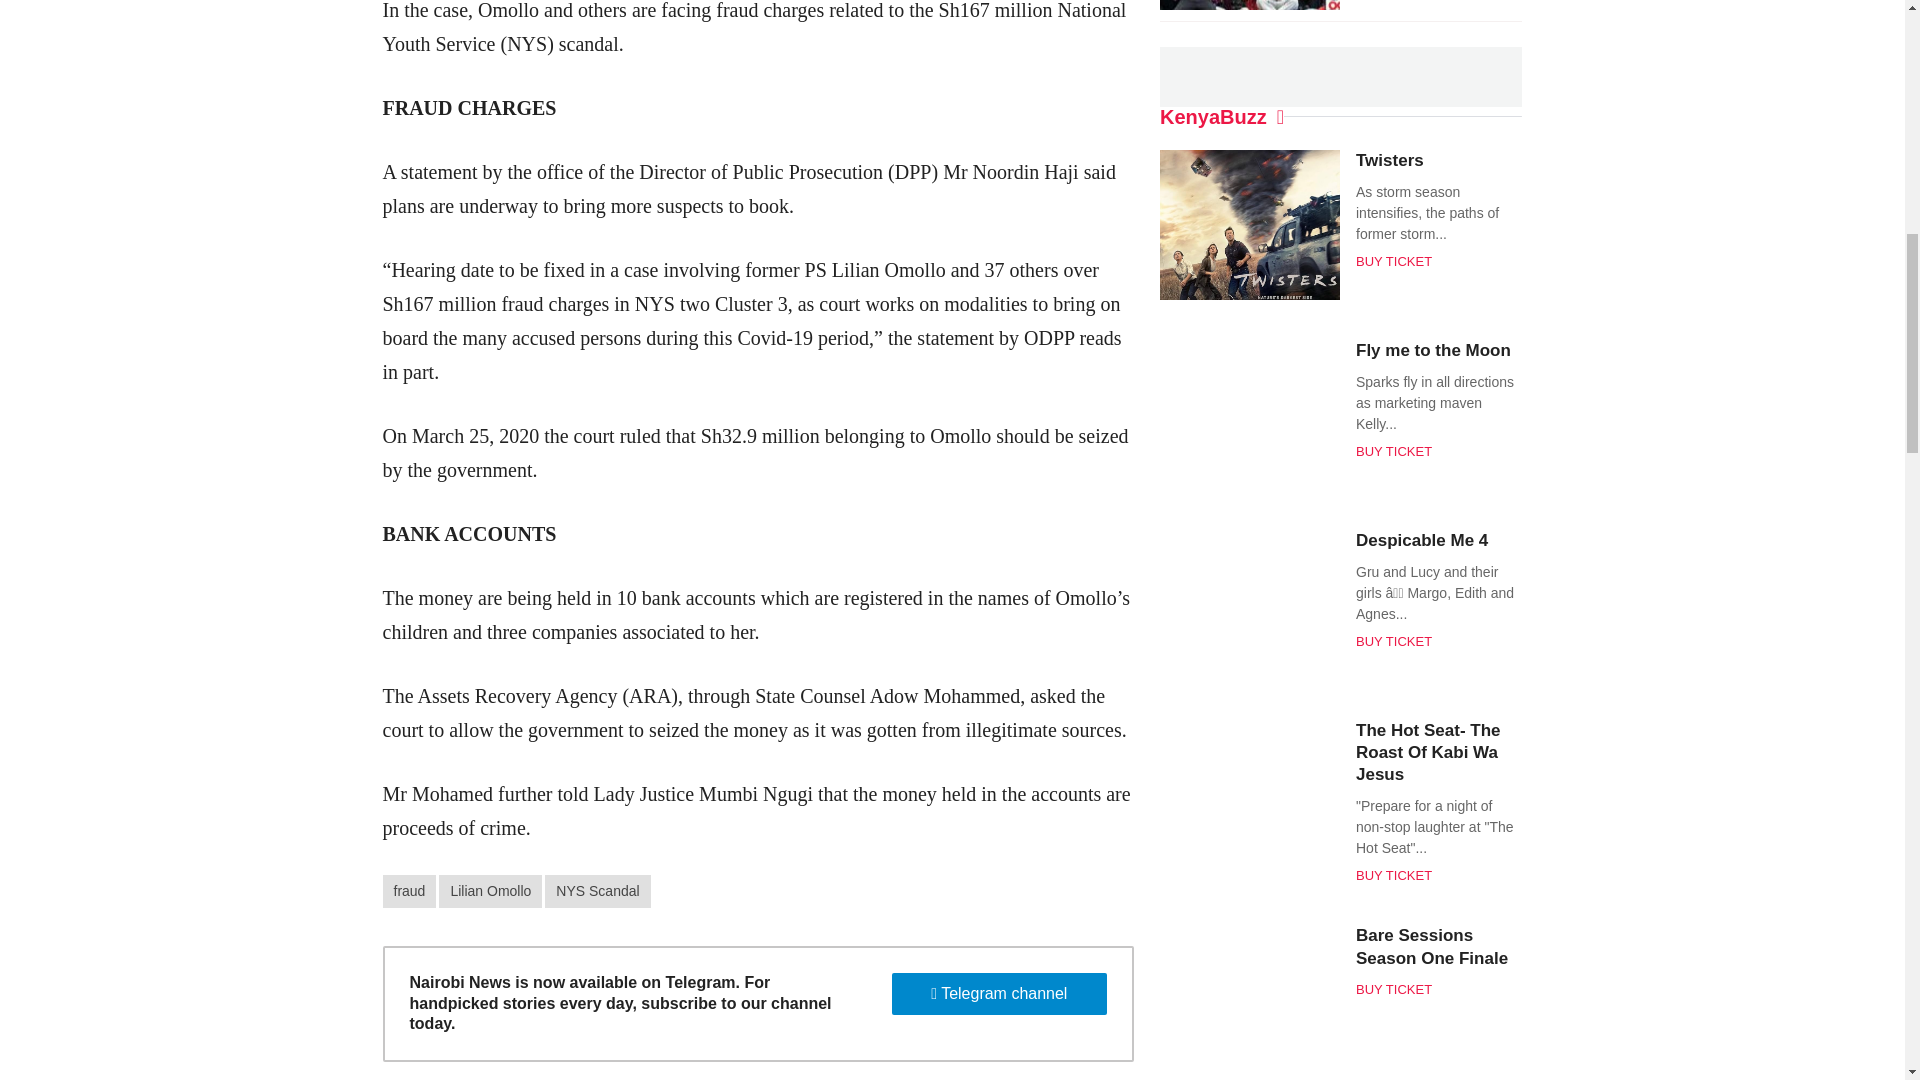  Describe the element at coordinates (490, 891) in the screenshot. I see `Lilian Omollo` at that location.